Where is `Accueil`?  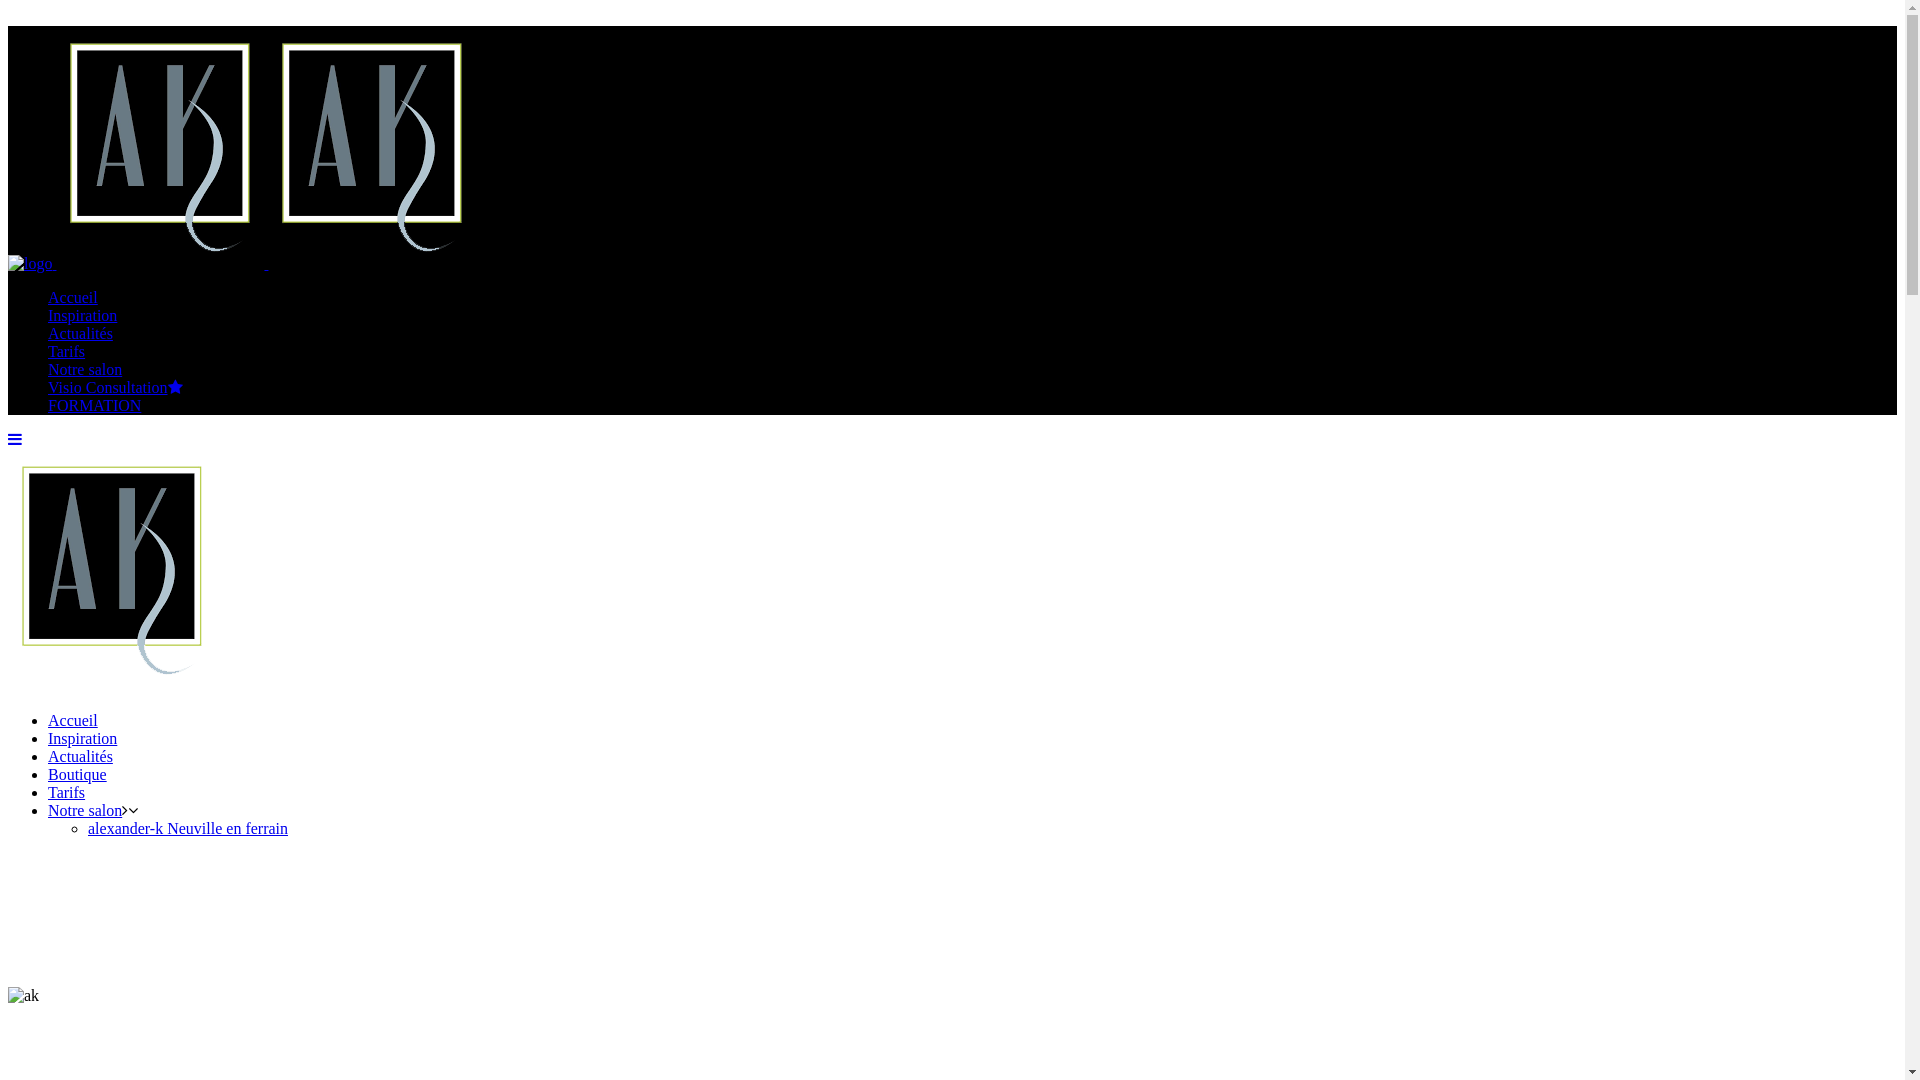 Accueil is located at coordinates (73, 298).